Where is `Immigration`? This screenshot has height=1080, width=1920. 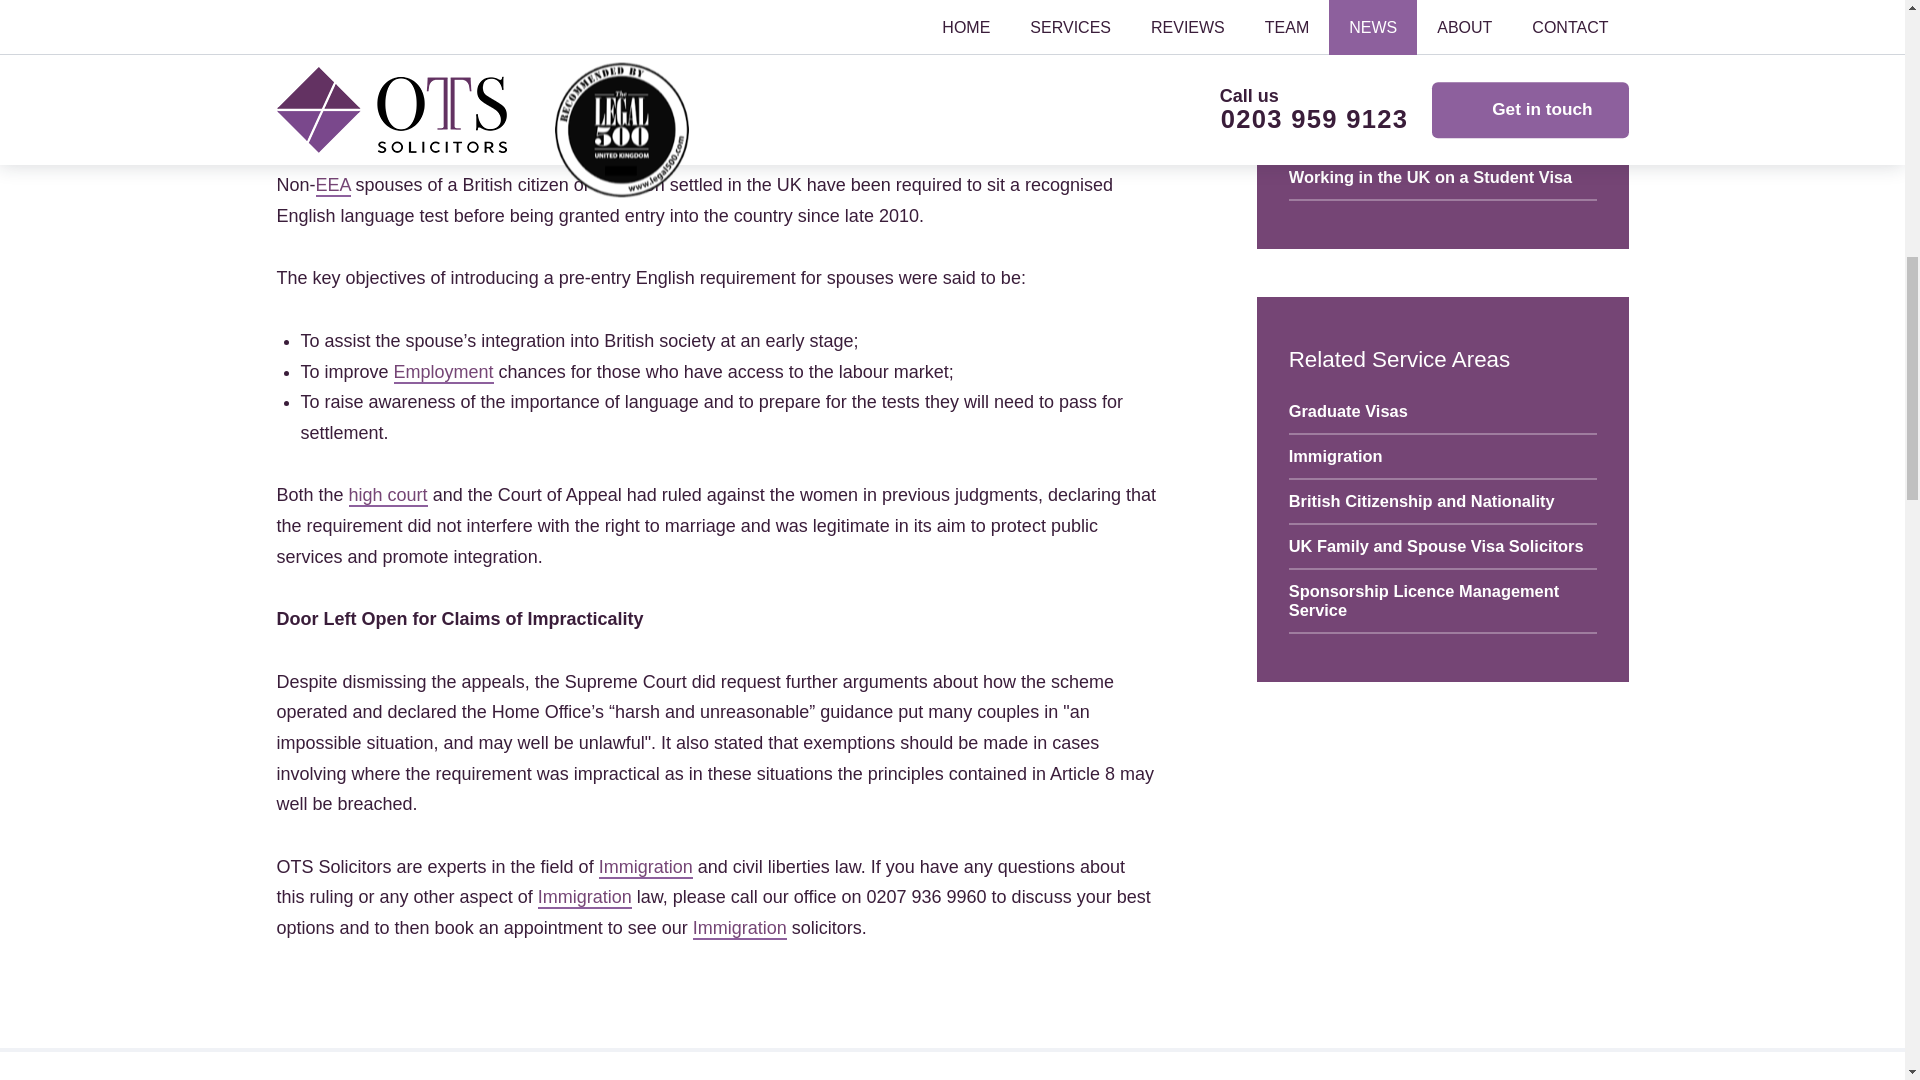 Immigration is located at coordinates (1442, 457).